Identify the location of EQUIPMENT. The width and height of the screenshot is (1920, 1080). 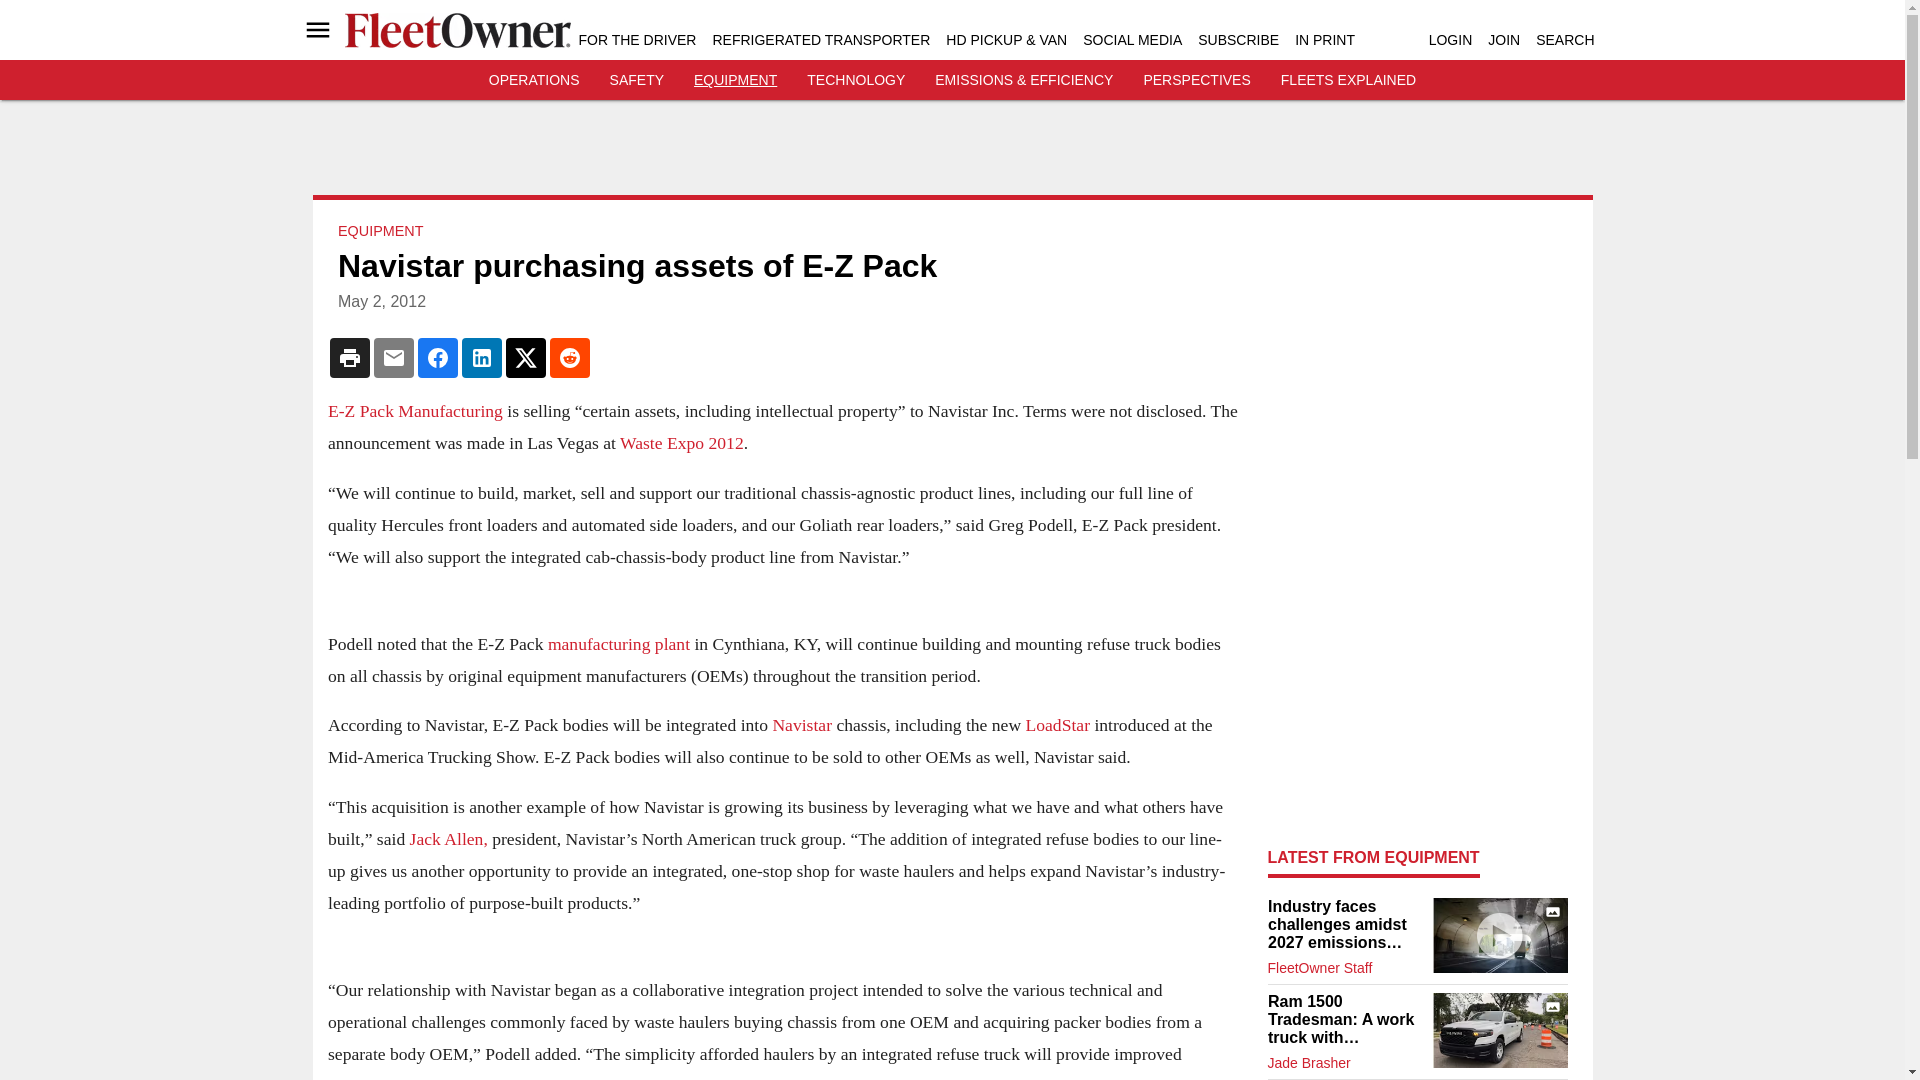
(735, 80).